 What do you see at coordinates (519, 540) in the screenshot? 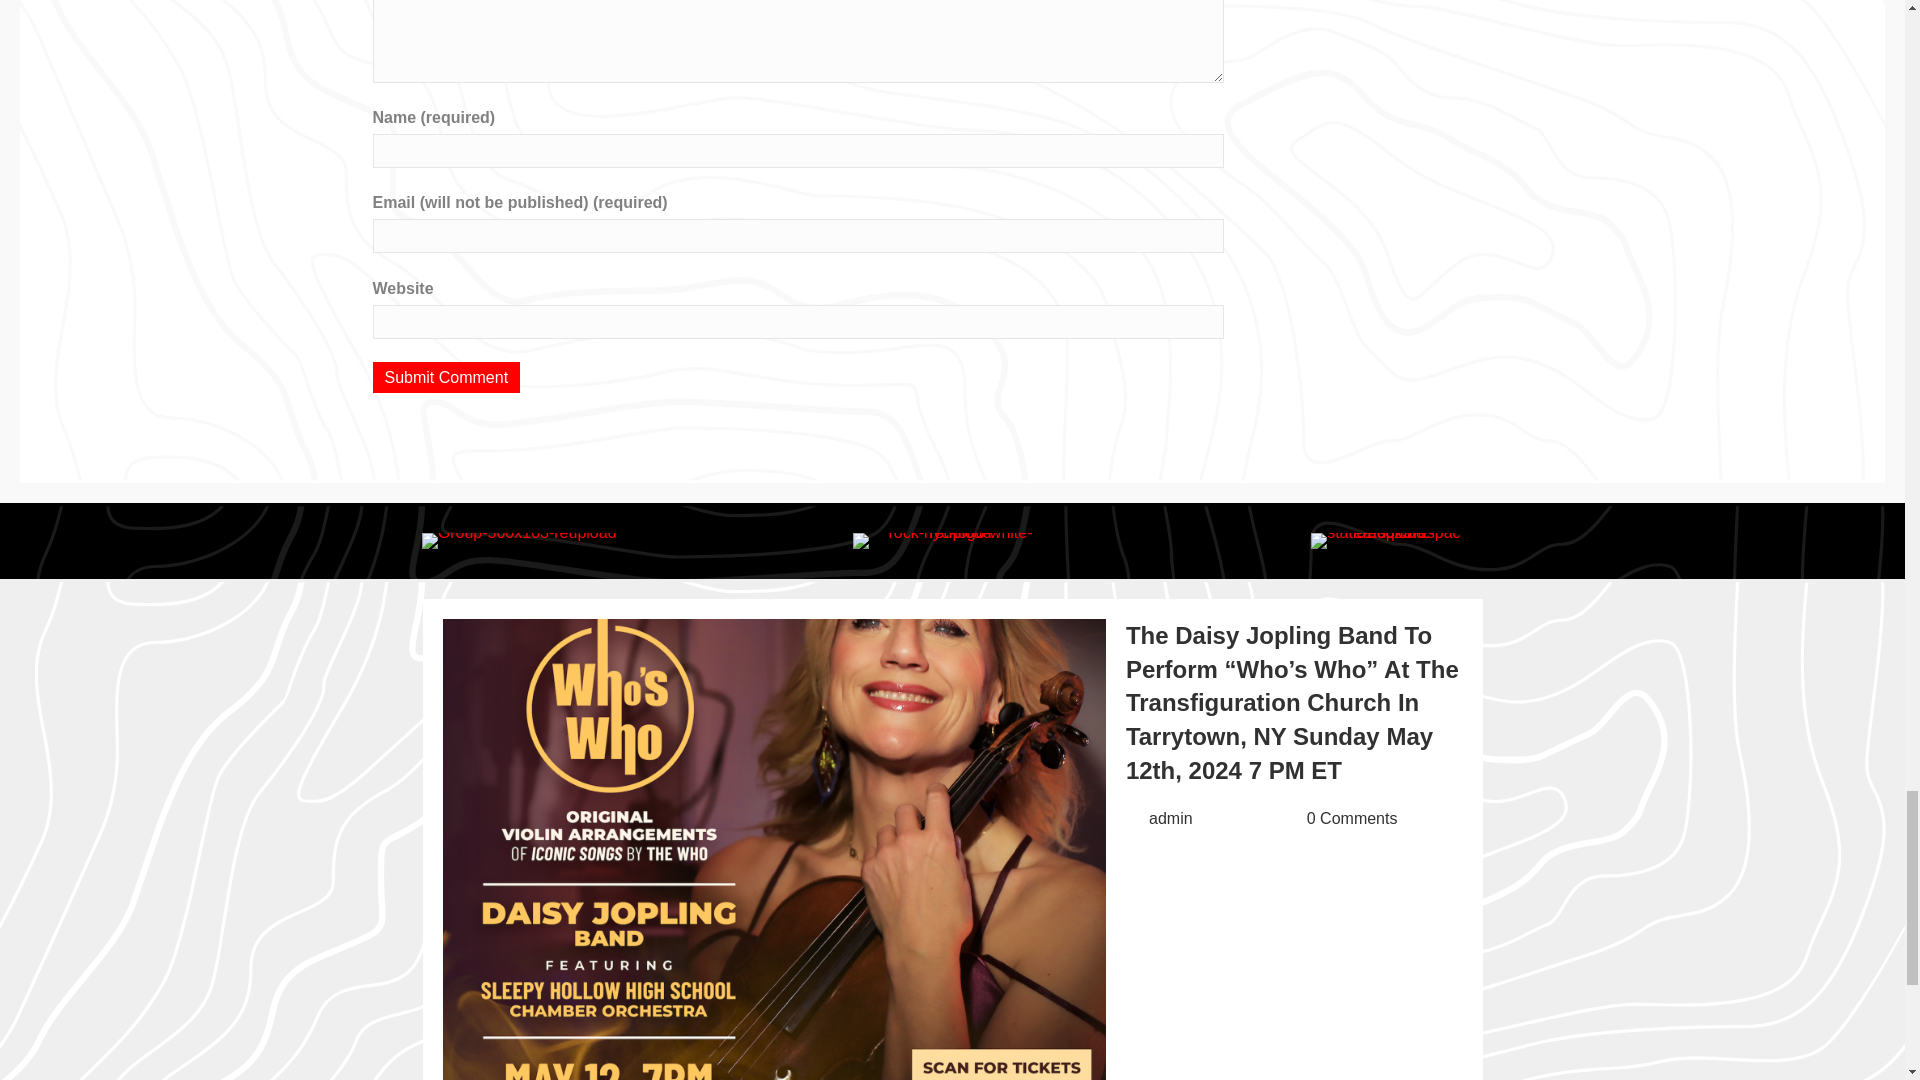
I see `Group-500x103-reupload` at bounding box center [519, 540].